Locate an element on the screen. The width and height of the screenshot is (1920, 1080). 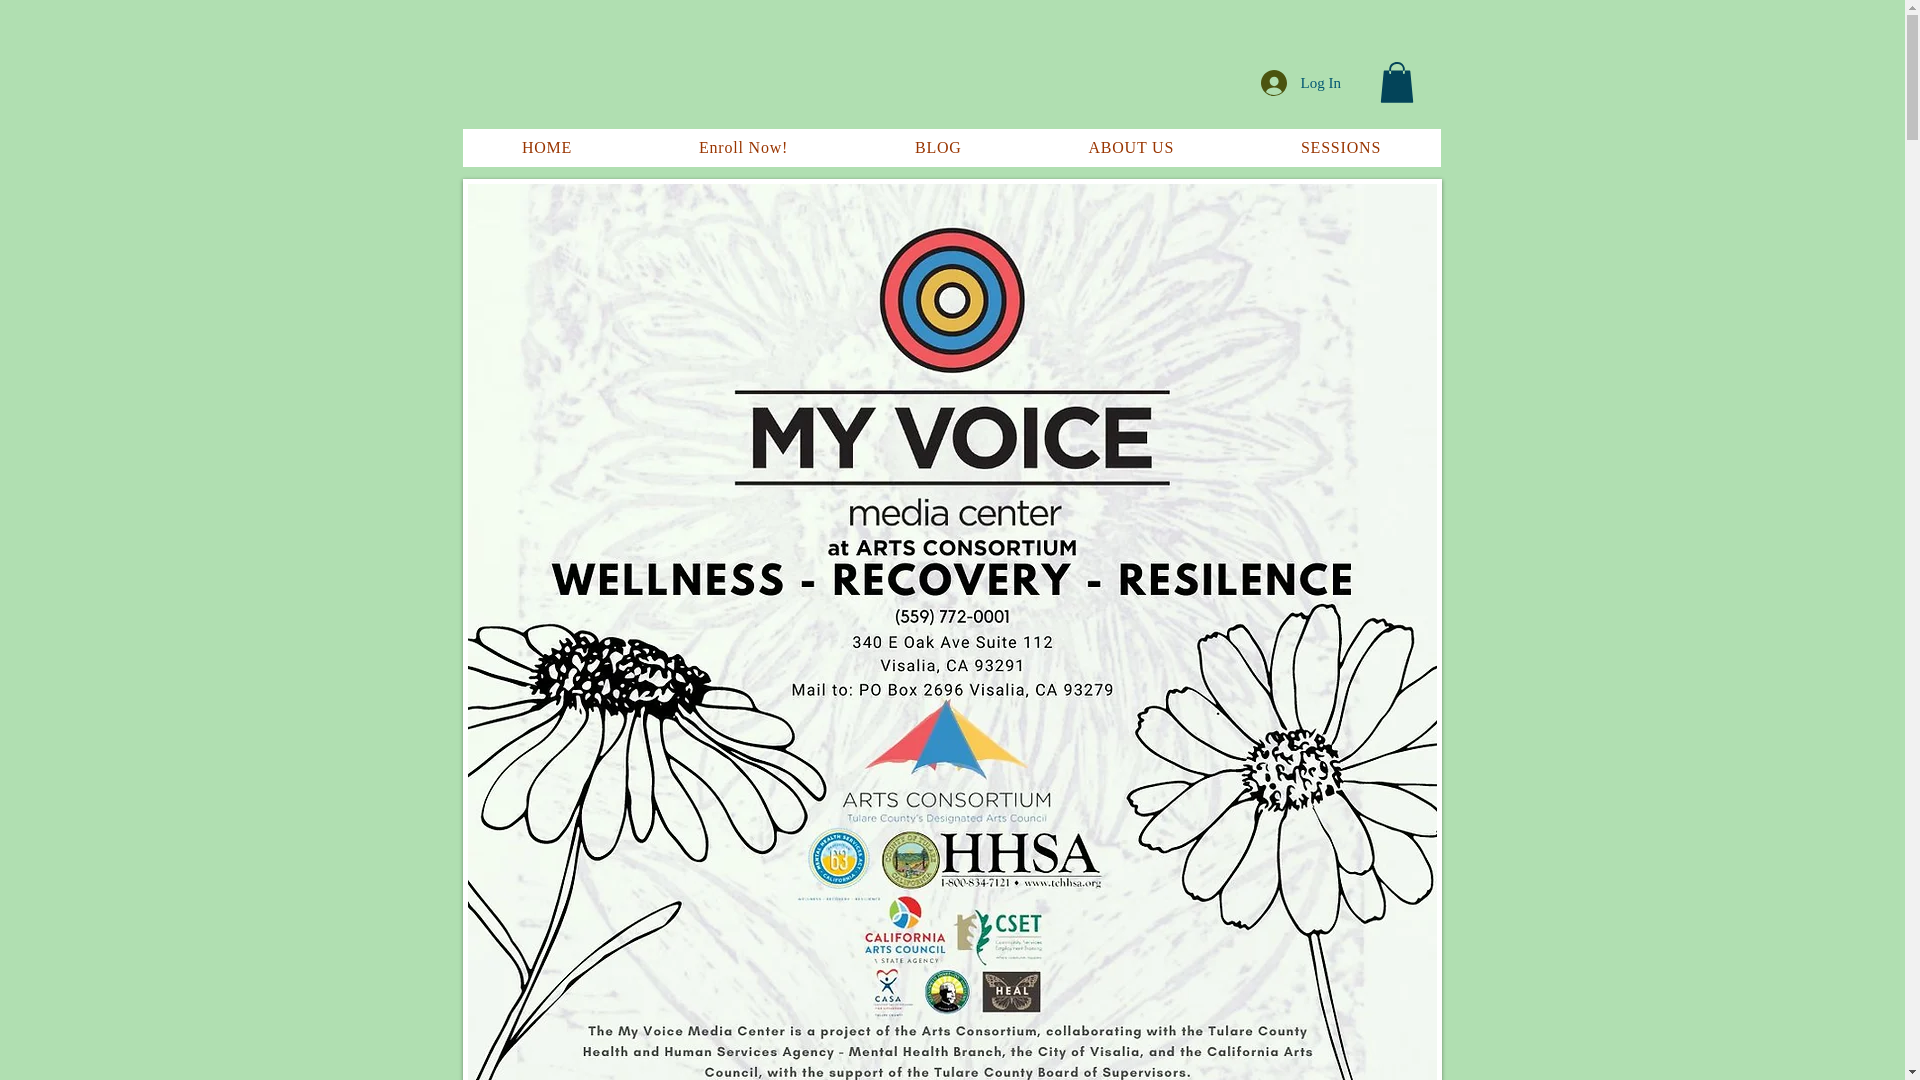
HOME is located at coordinates (546, 148).